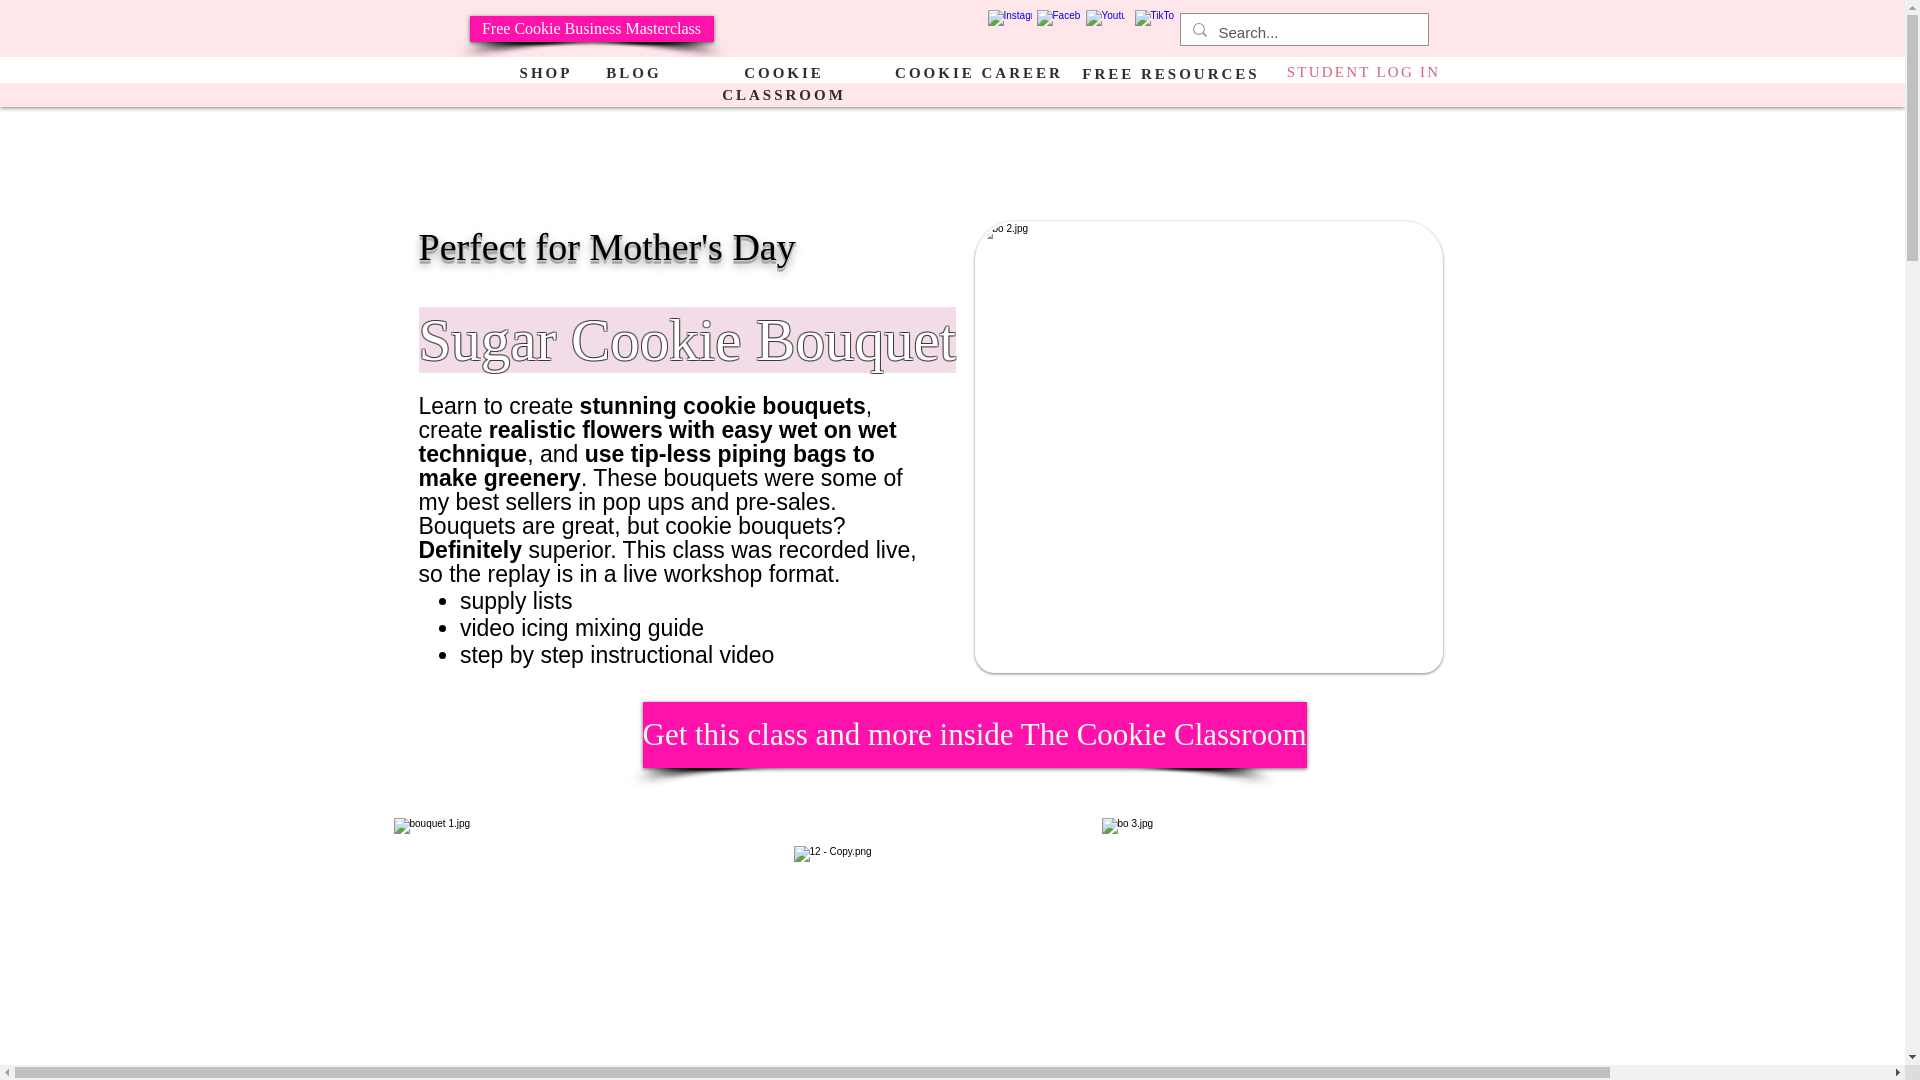 The image size is (1920, 1080). What do you see at coordinates (592, 29) in the screenshot?
I see `Free Cookie Business Masterclass` at bounding box center [592, 29].